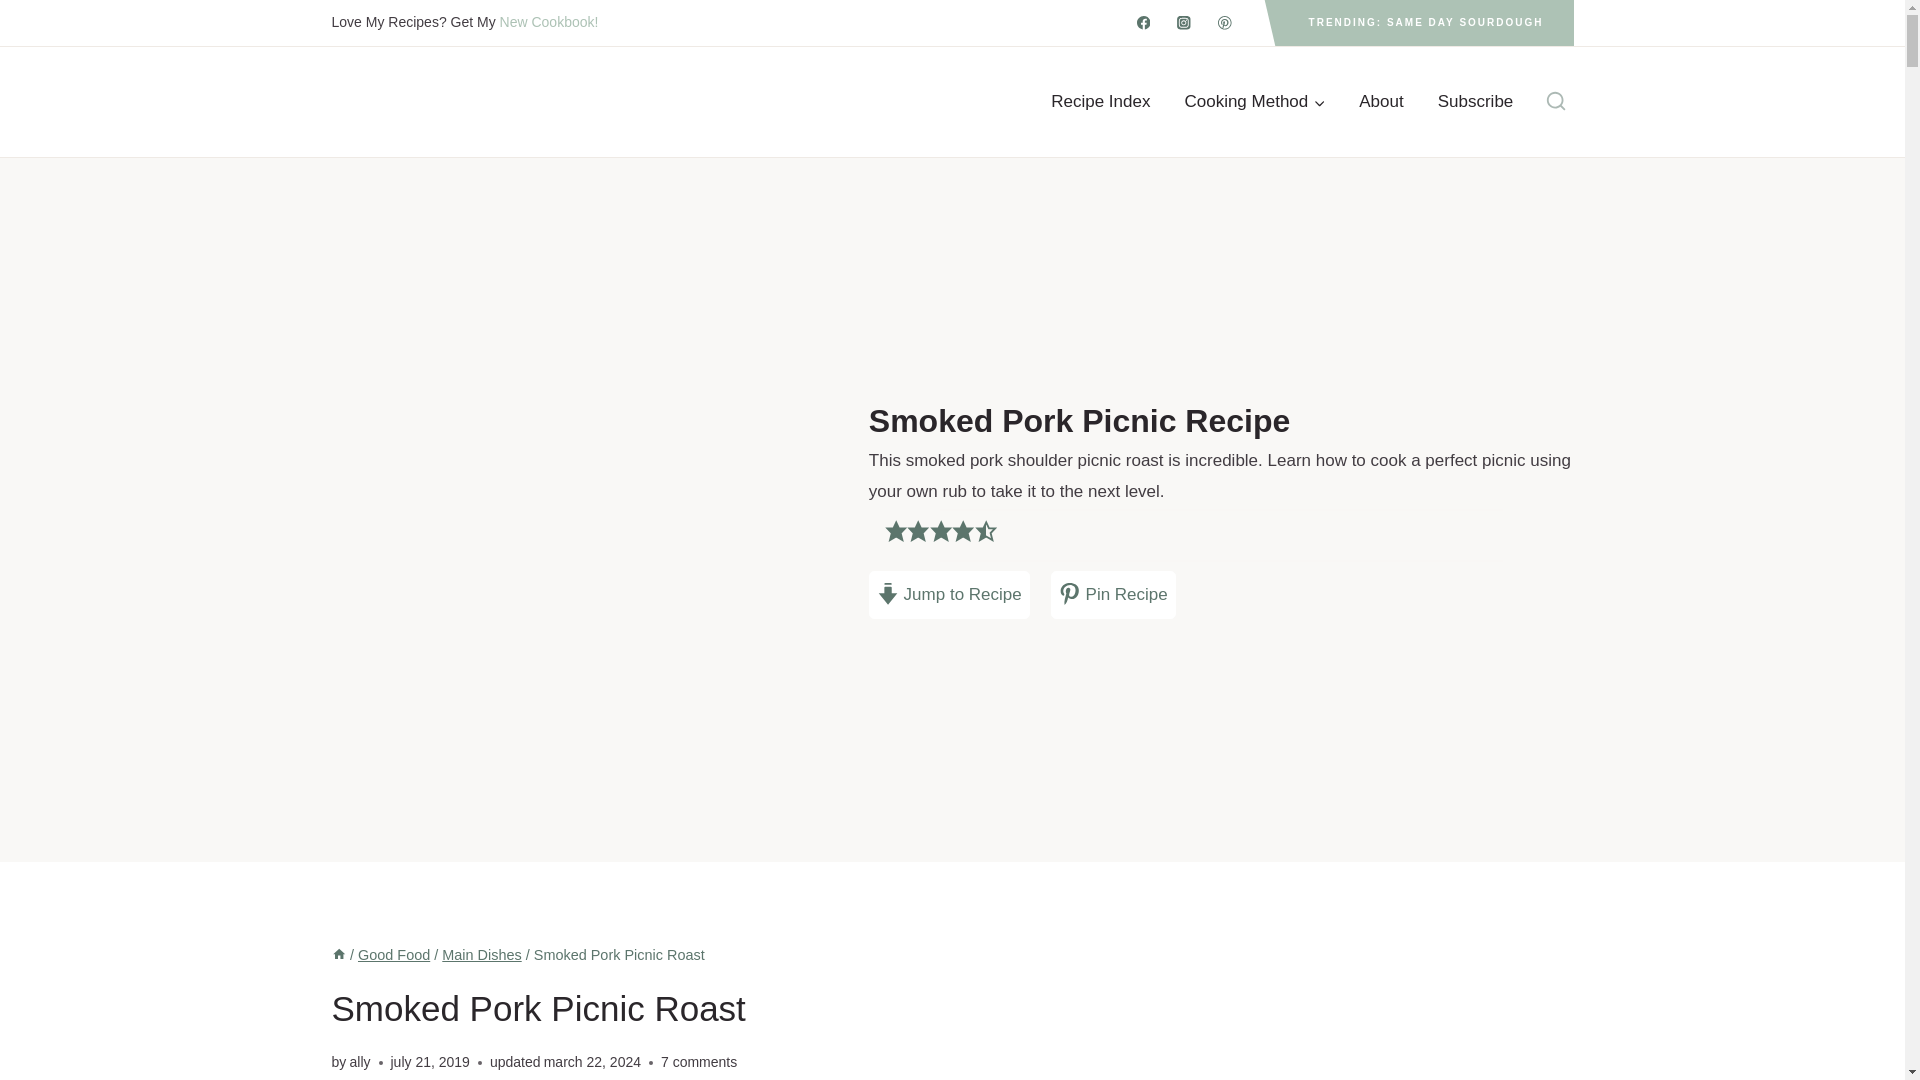  I want to click on Recipe Index, so click(1100, 102).